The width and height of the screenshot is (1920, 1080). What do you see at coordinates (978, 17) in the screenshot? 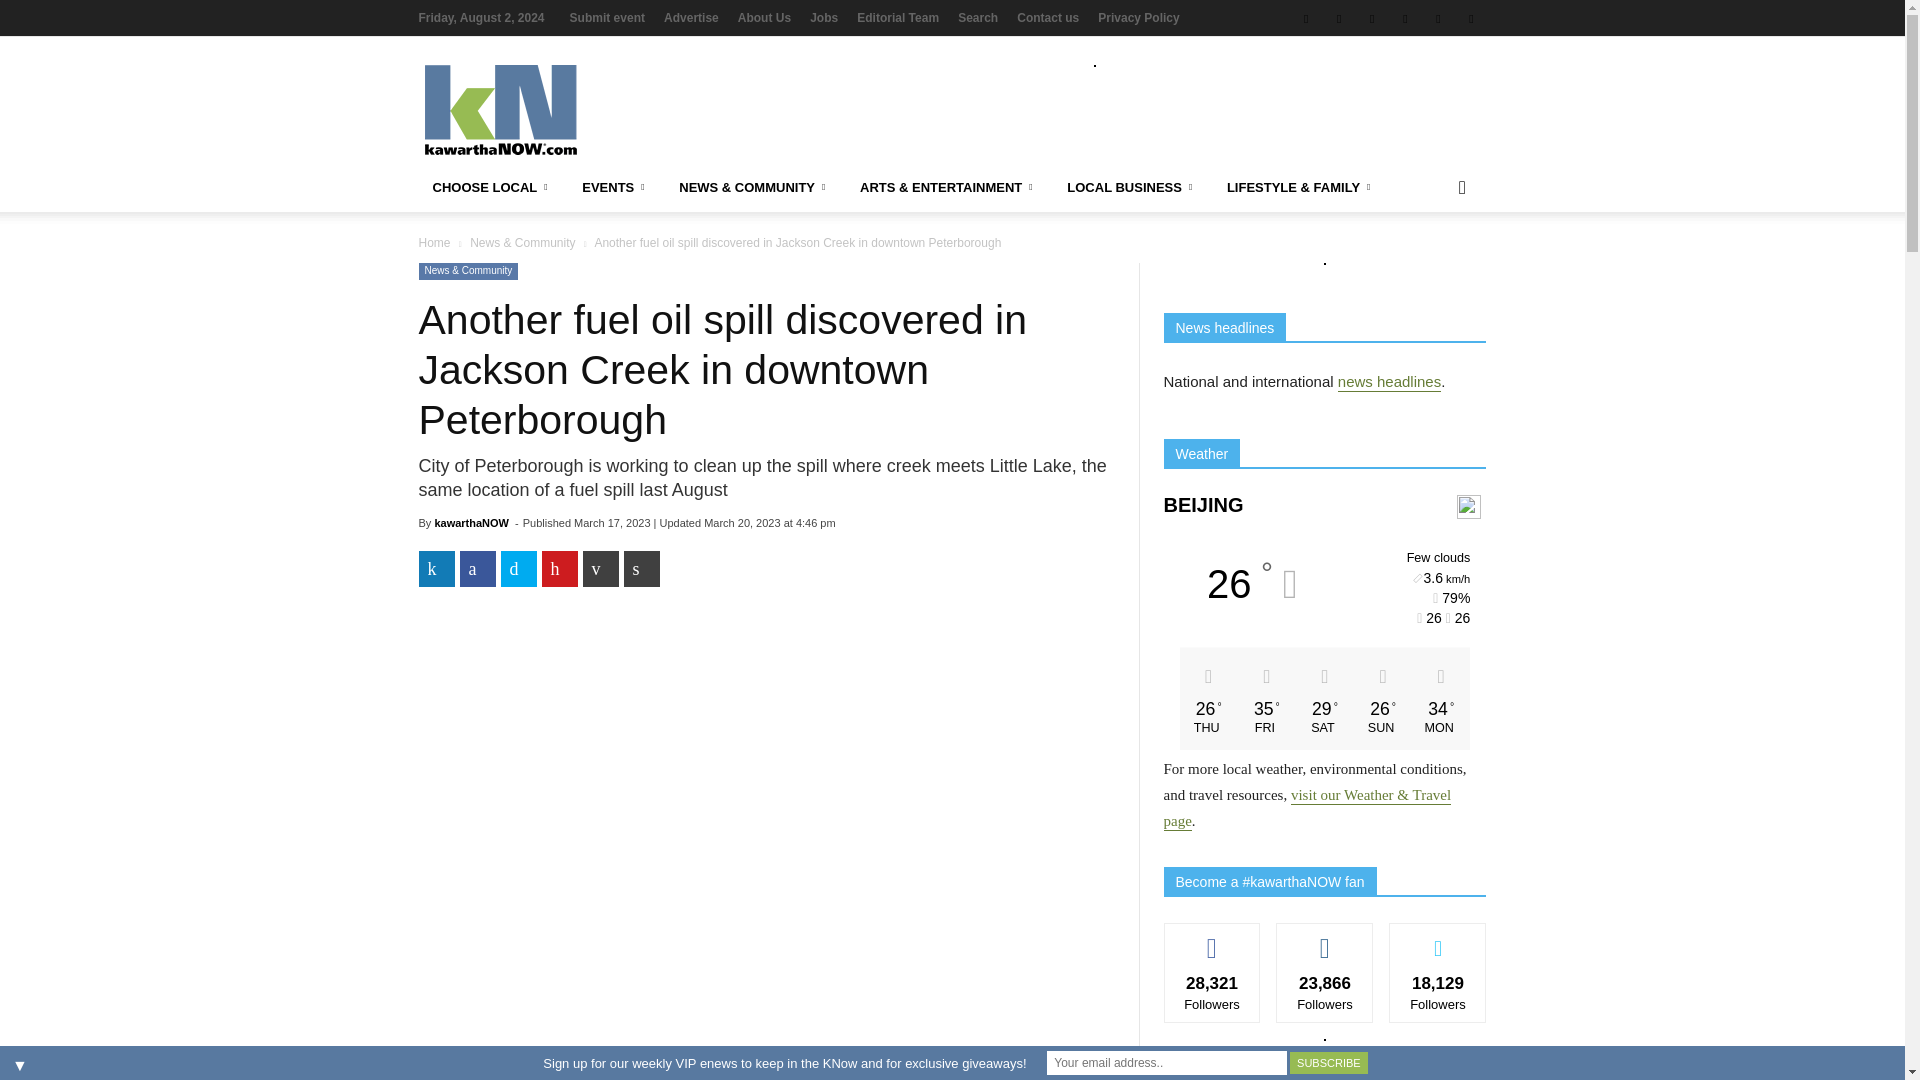
I see `Search` at bounding box center [978, 17].